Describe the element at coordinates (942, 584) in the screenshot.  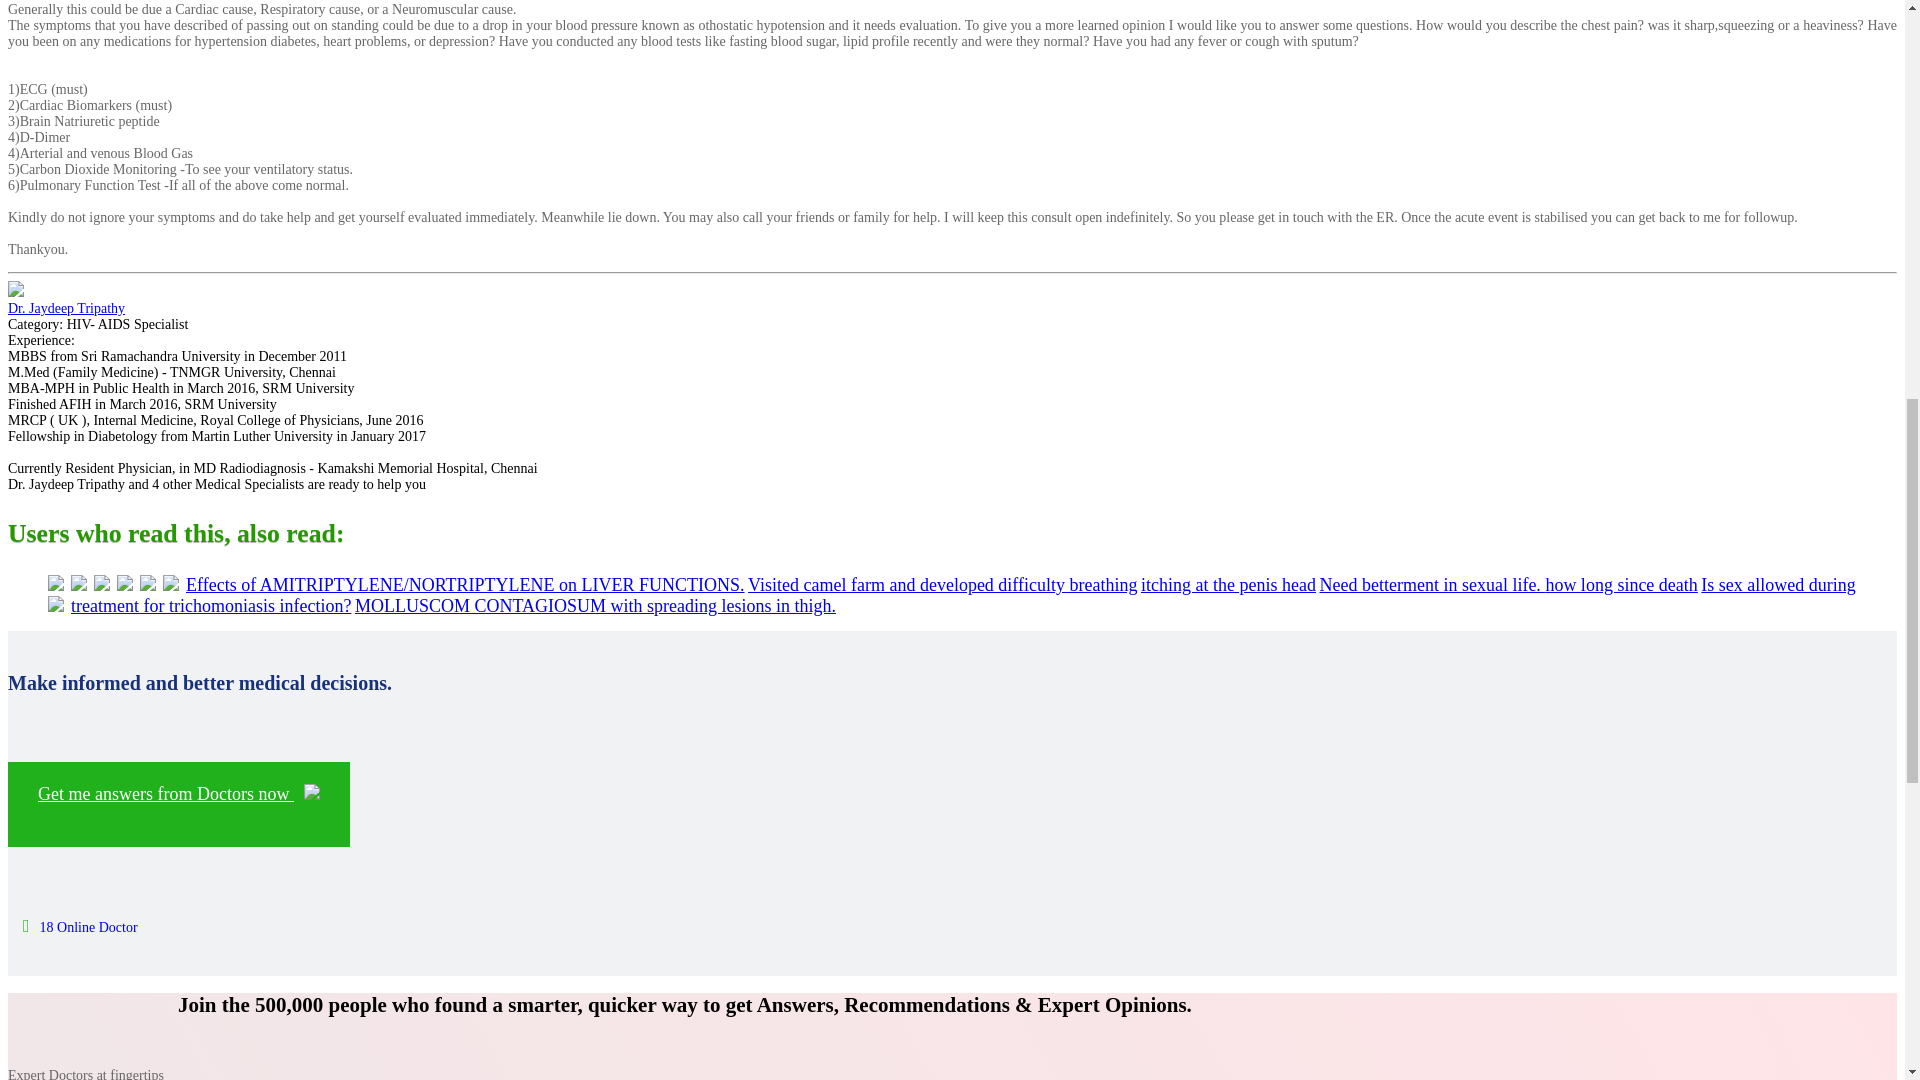
I see `Visited camel farm and developed difficulty breathing` at that location.